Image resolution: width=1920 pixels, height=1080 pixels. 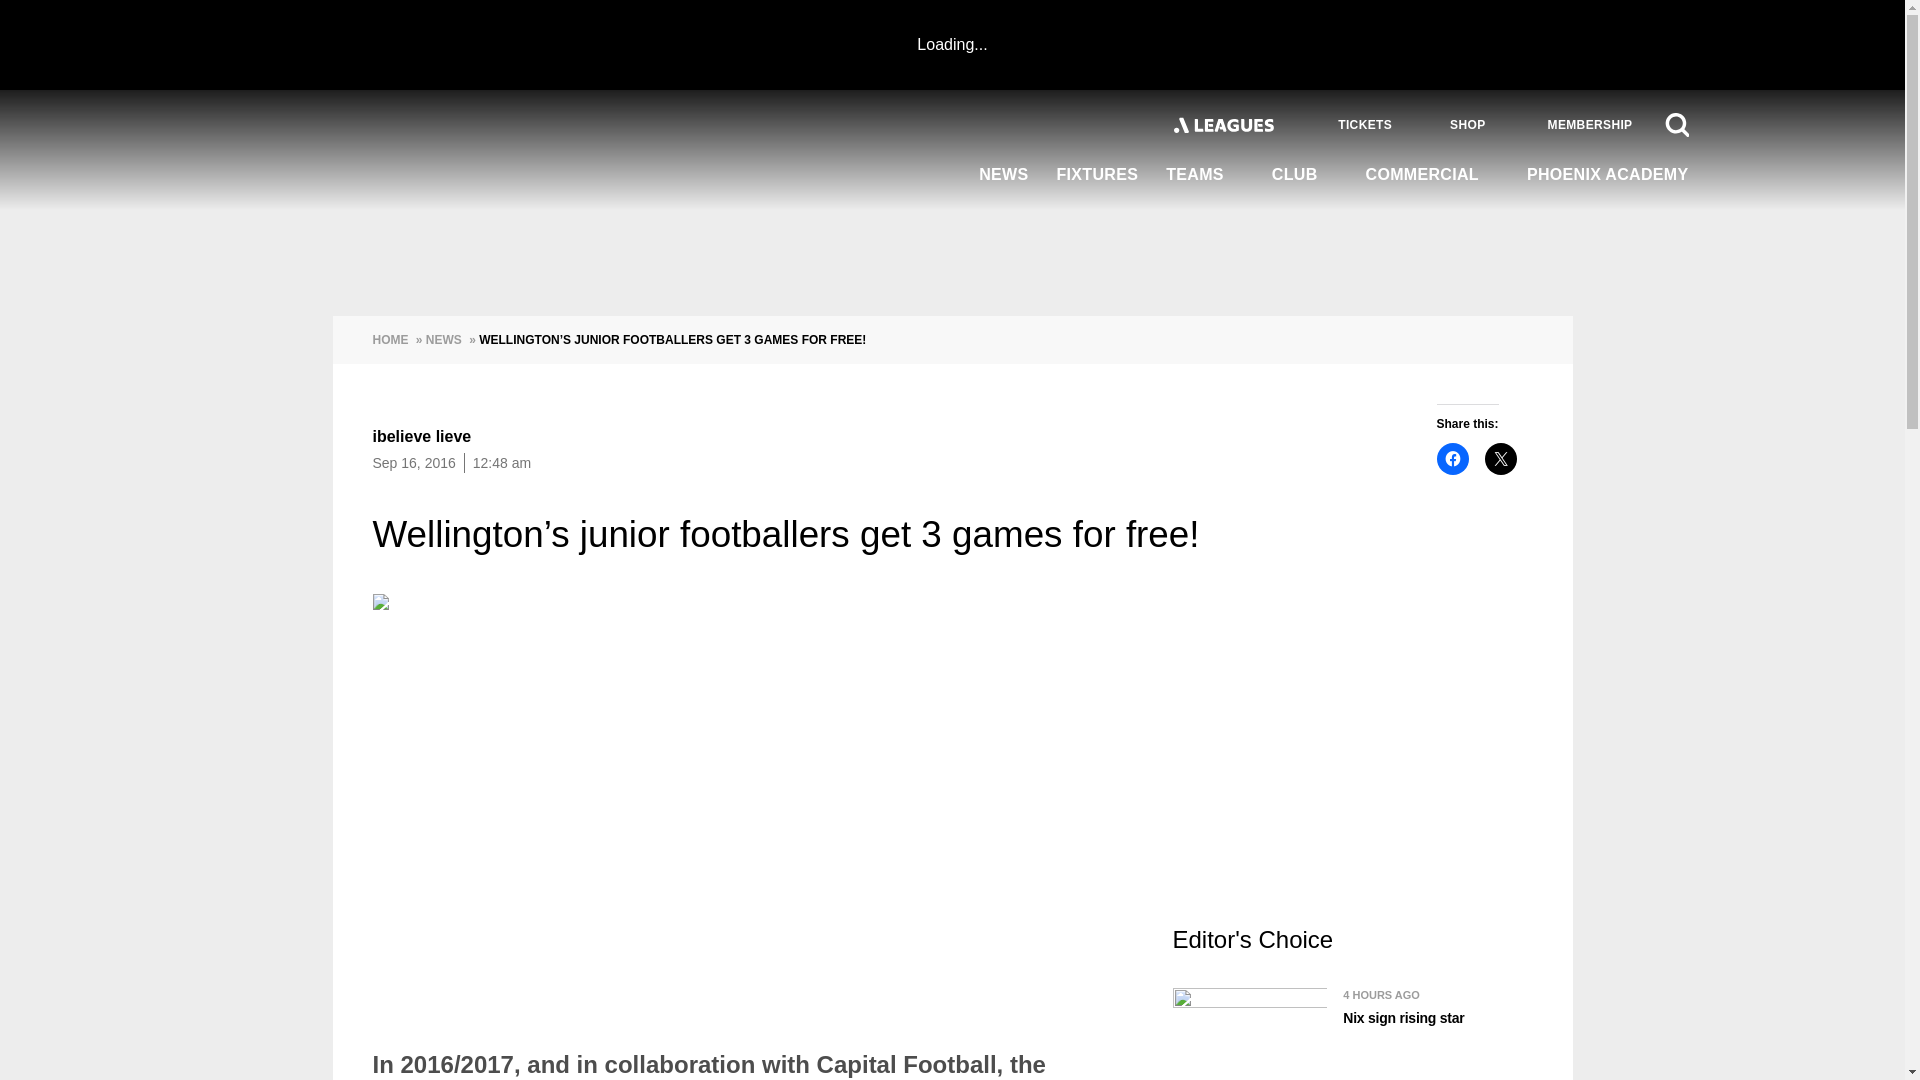 What do you see at coordinates (1204, 175) in the screenshot?
I see `TEAMS` at bounding box center [1204, 175].